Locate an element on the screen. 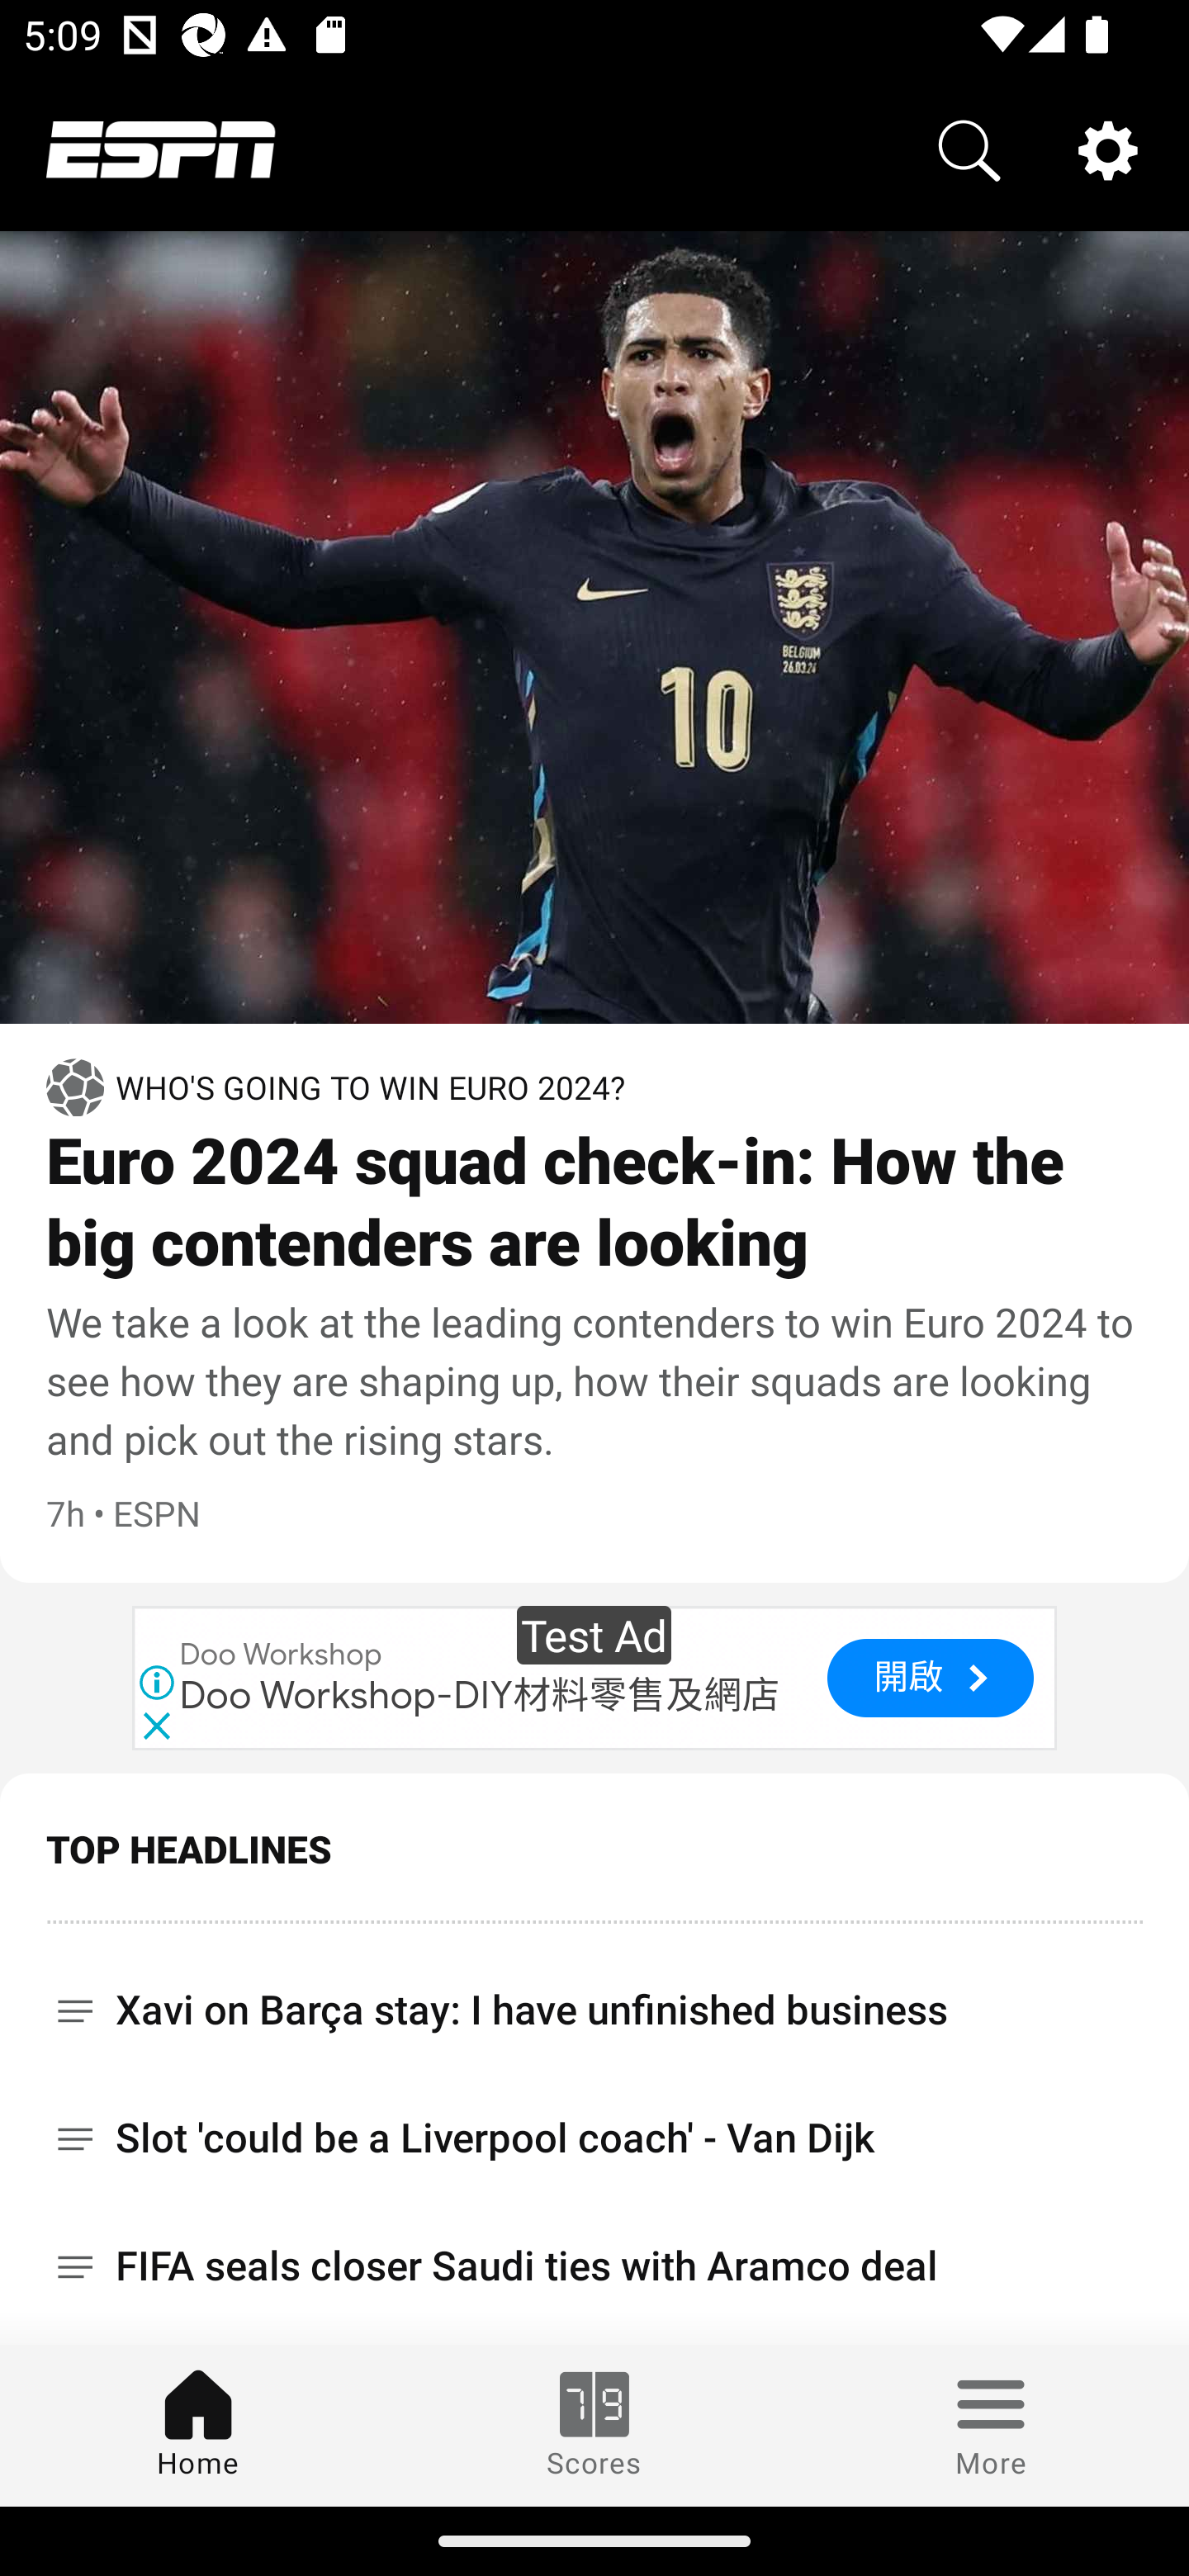 This screenshot has width=1189, height=2576. Settings is located at coordinates (1108, 149).